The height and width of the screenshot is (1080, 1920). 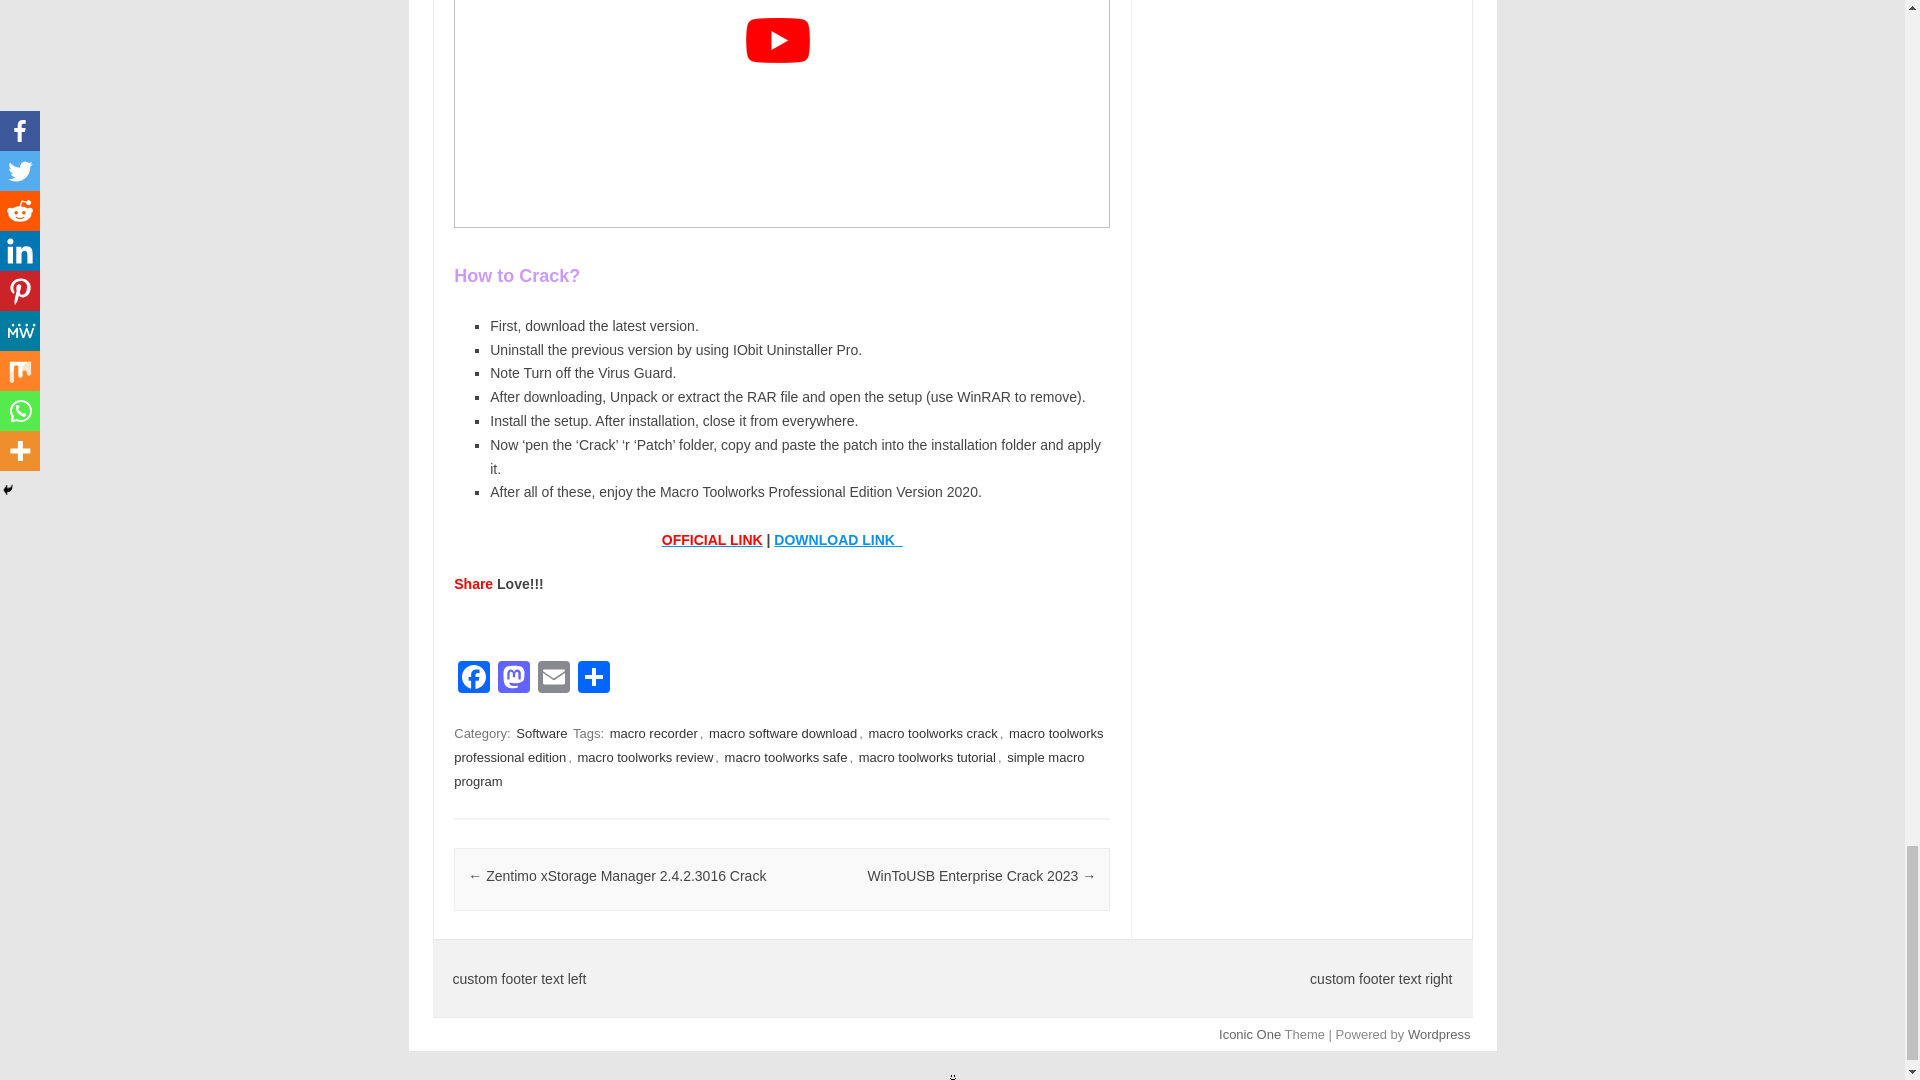 What do you see at coordinates (712, 540) in the screenshot?
I see `OFFICIAL LINK` at bounding box center [712, 540].